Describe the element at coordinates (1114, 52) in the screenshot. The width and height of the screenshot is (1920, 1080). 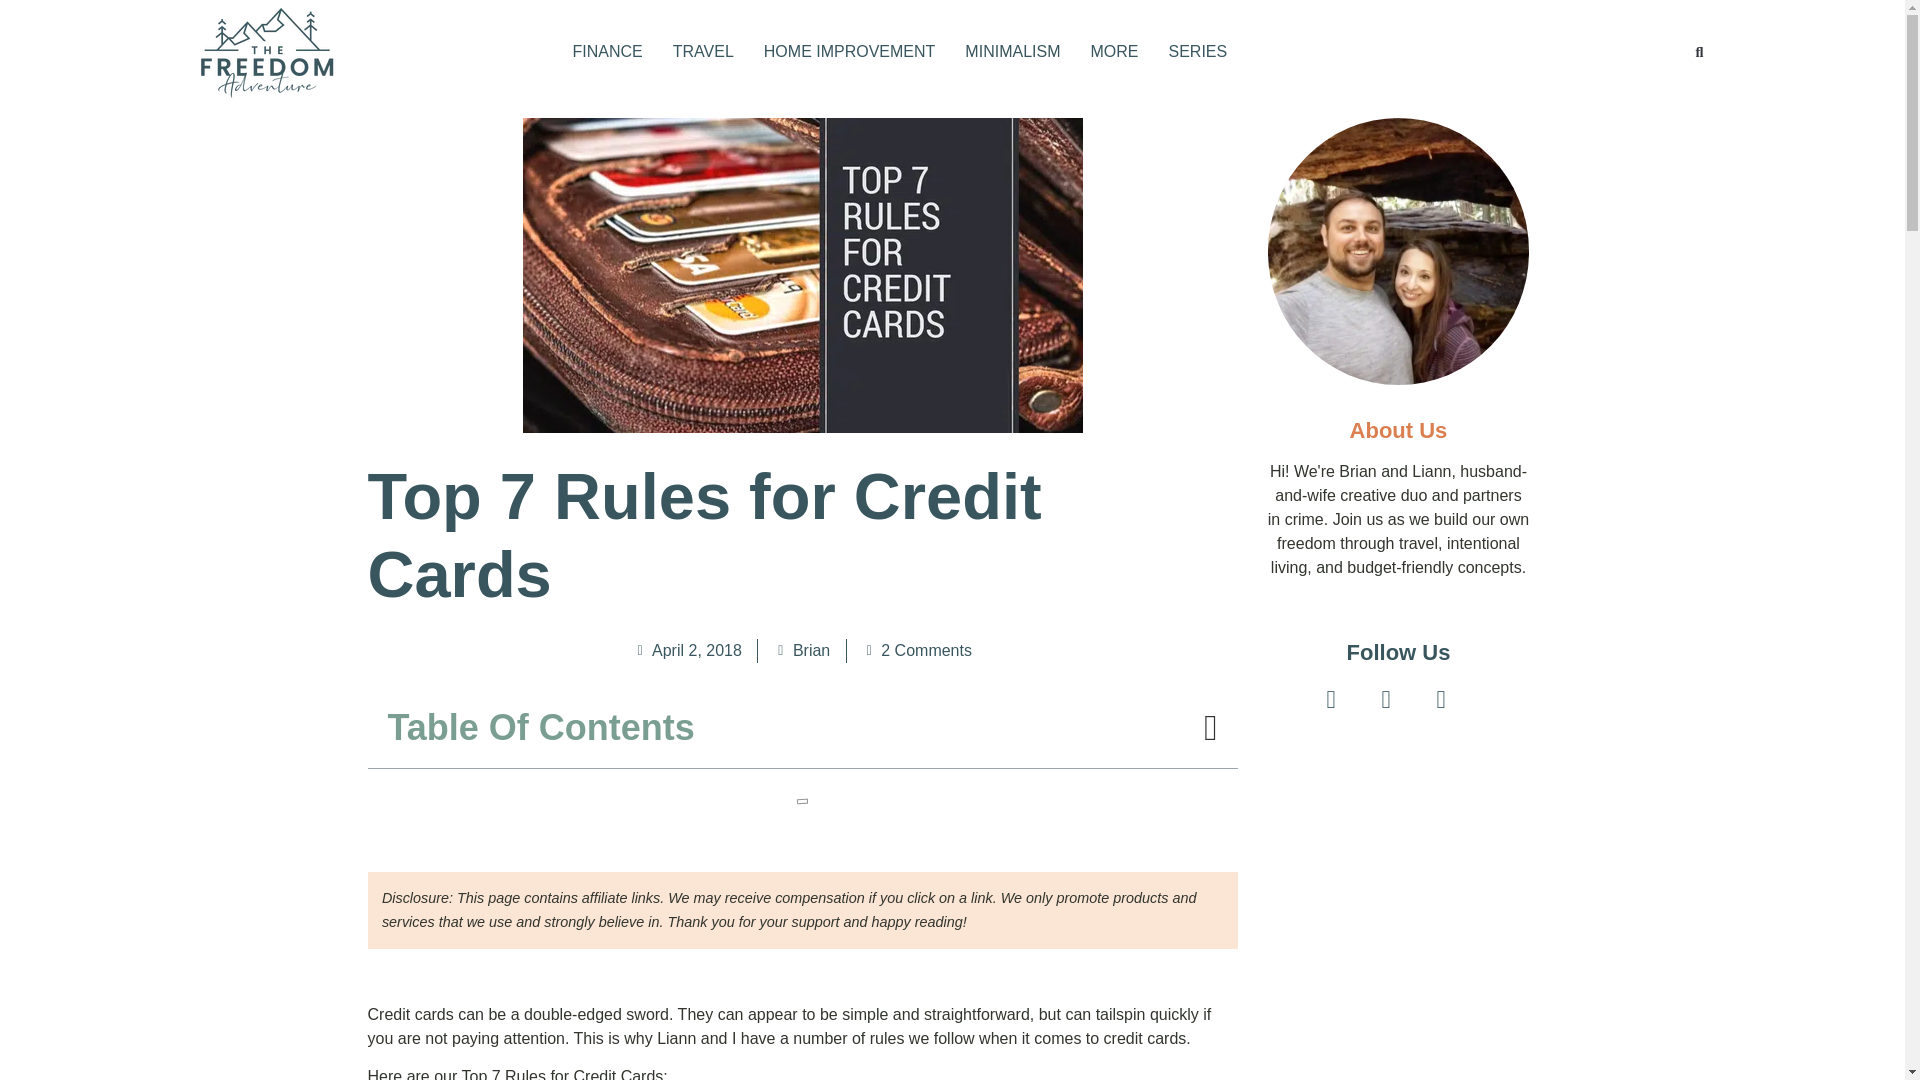
I see `MORE` at that location.